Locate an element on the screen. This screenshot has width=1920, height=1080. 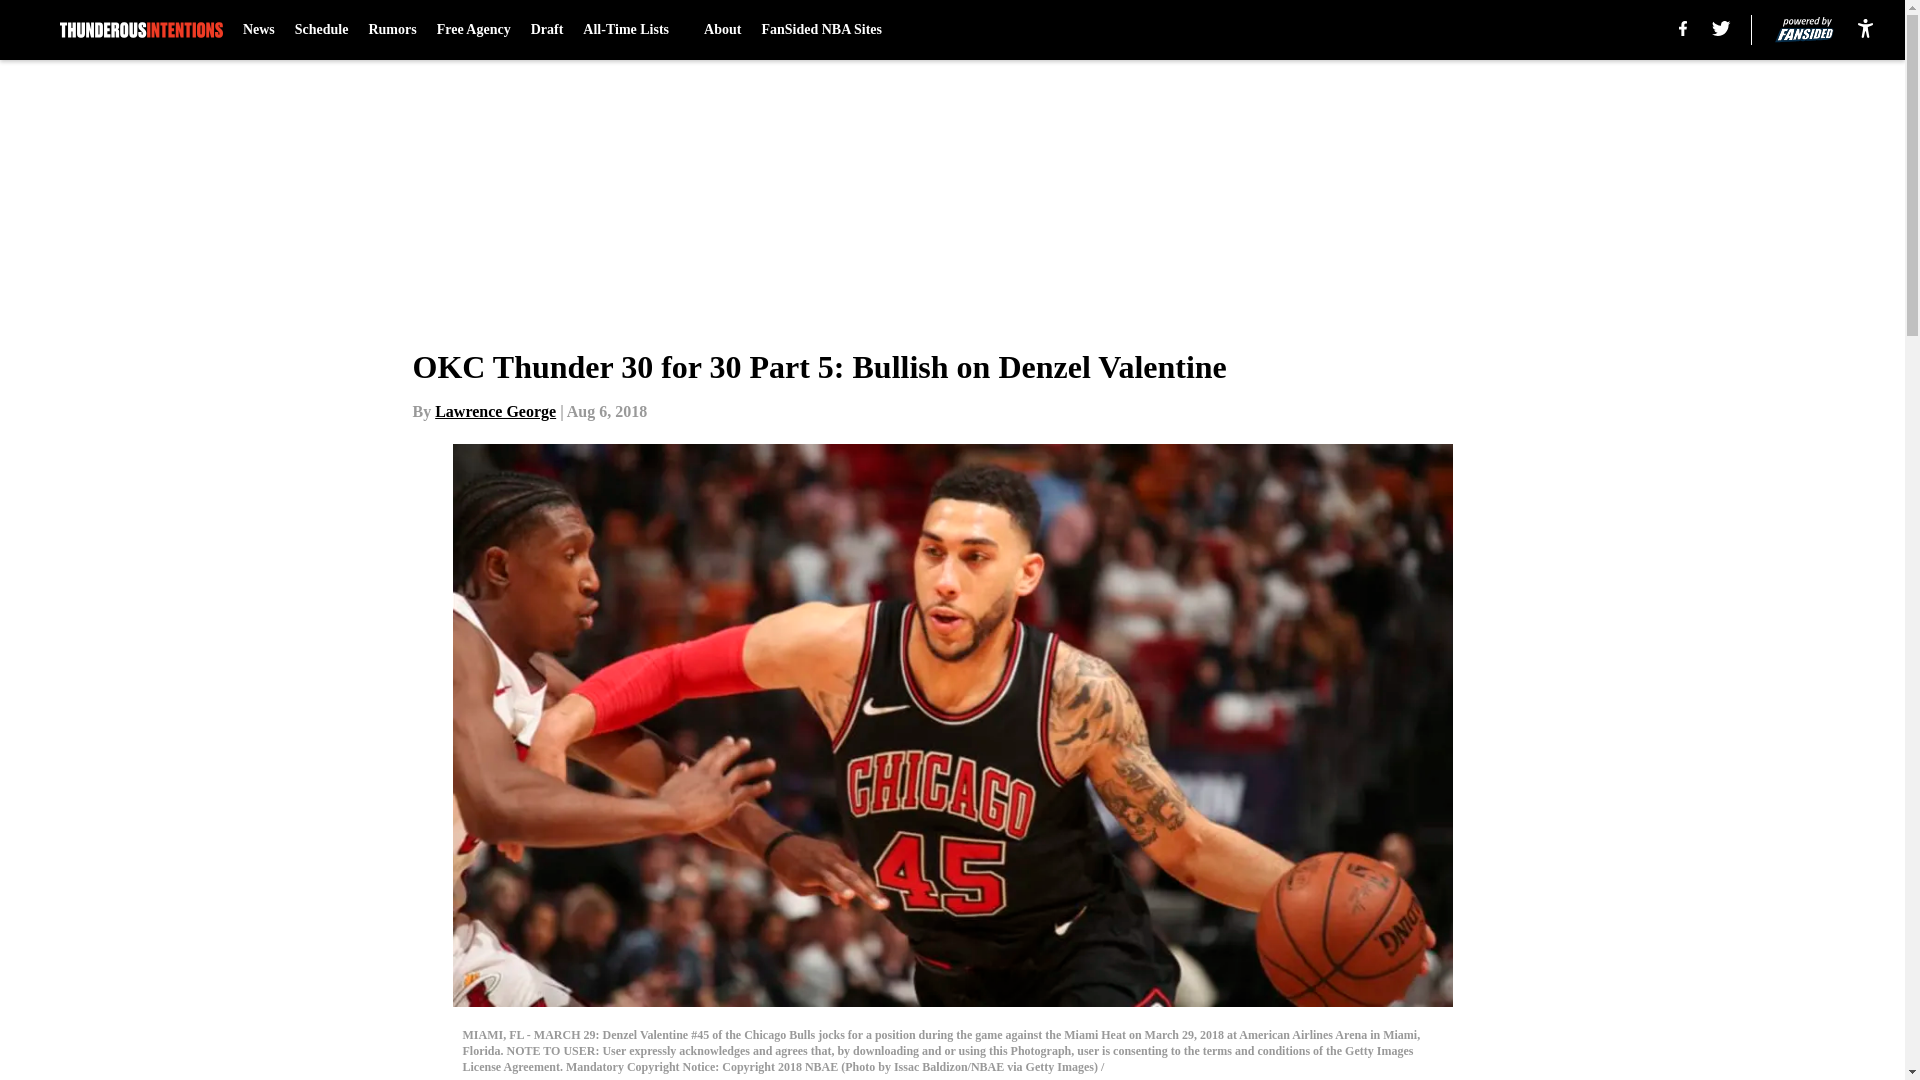
FanSided NBA Sites is located at coordinates (820, 30).